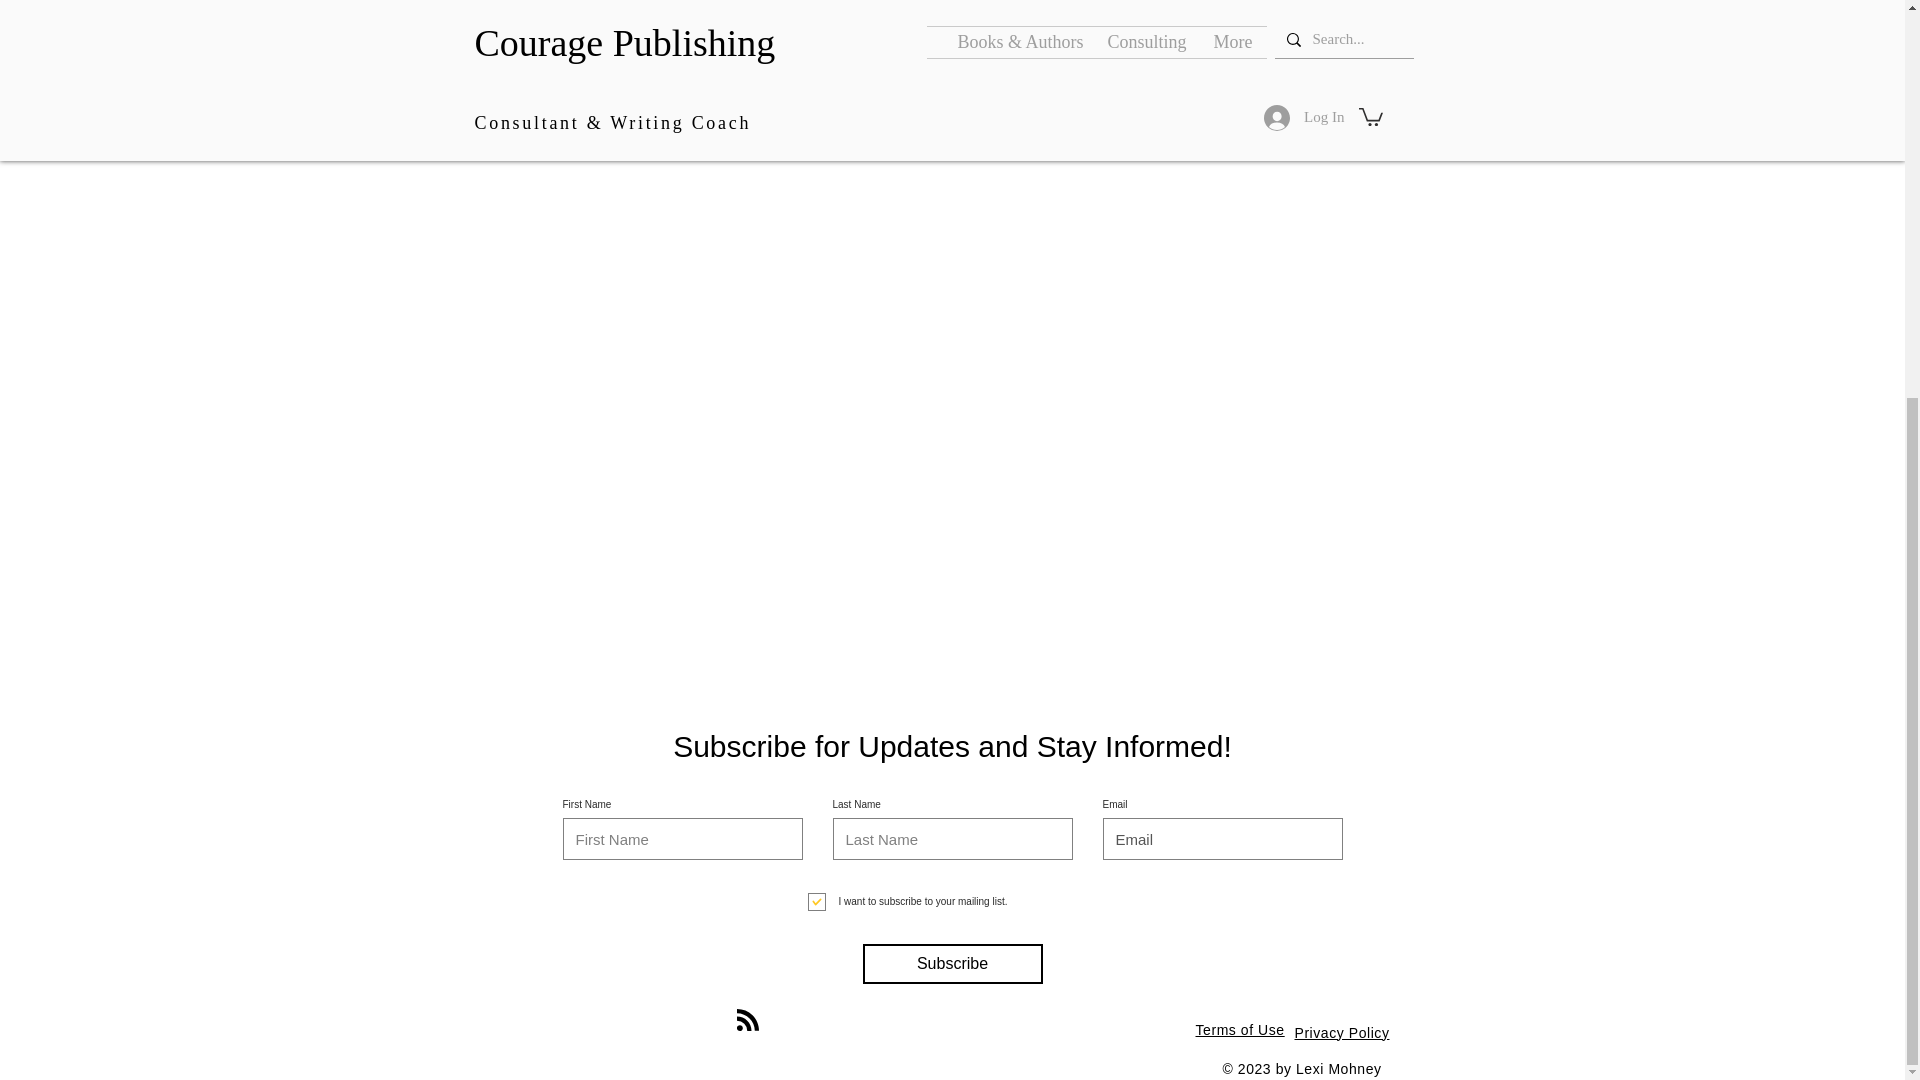  I want to click on Terms of Use, so click(1240, 1029).